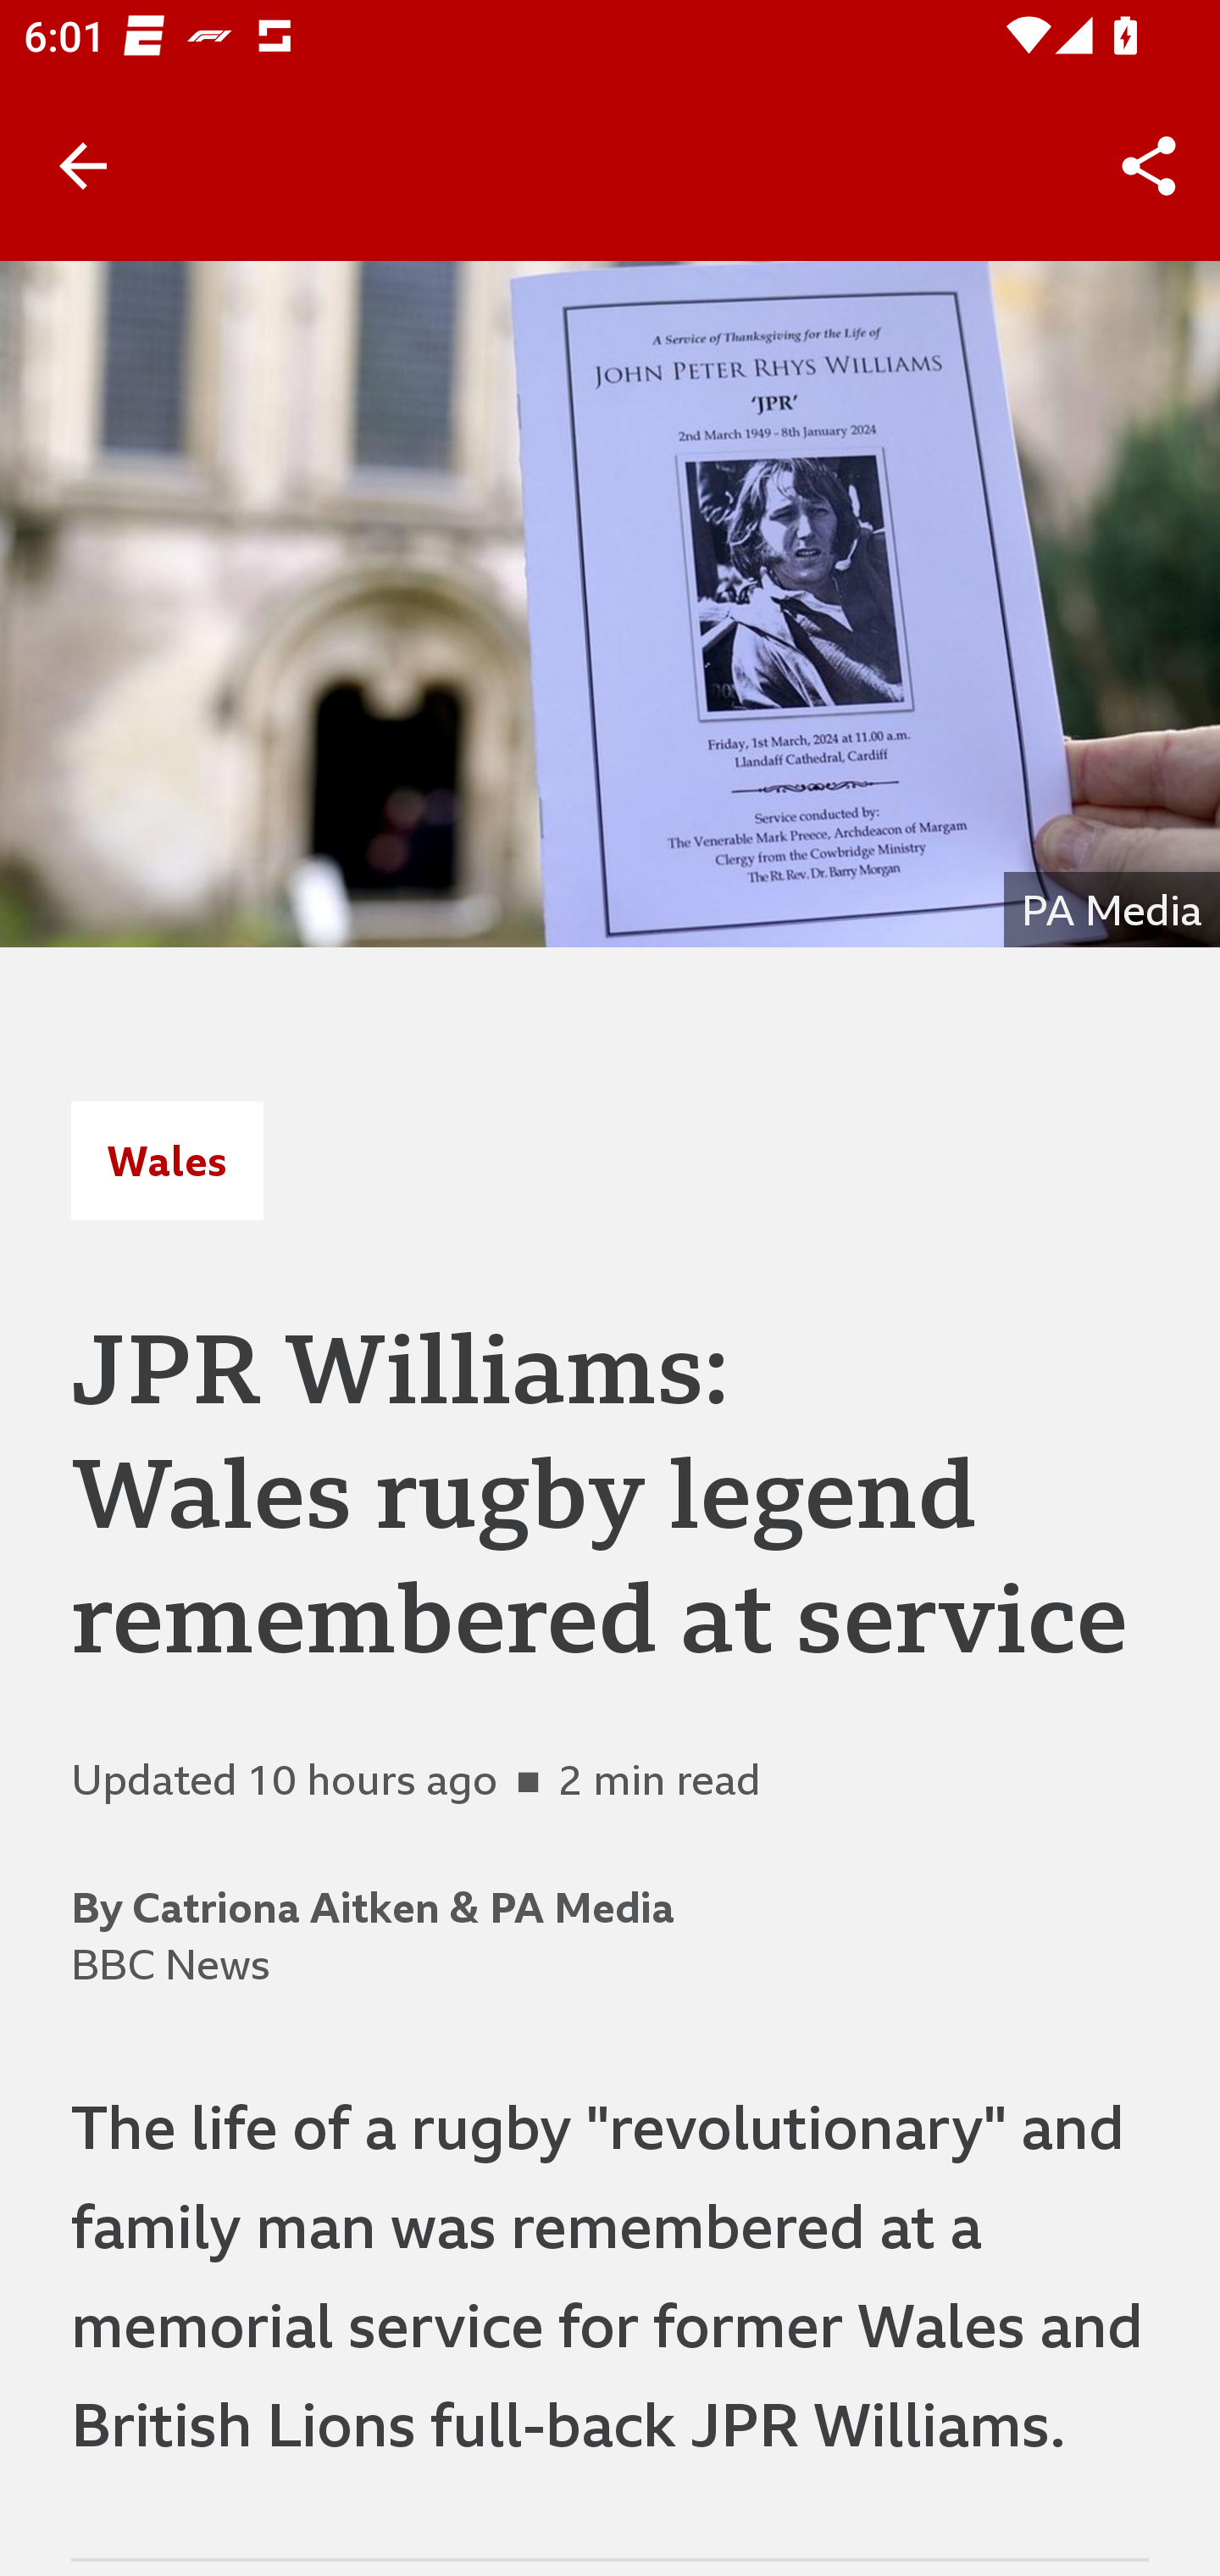 This screenshot has width=1220, height=2576. Describe the element at coordinates (167, 1160) in the screenshot. I see `Wales` at that location.